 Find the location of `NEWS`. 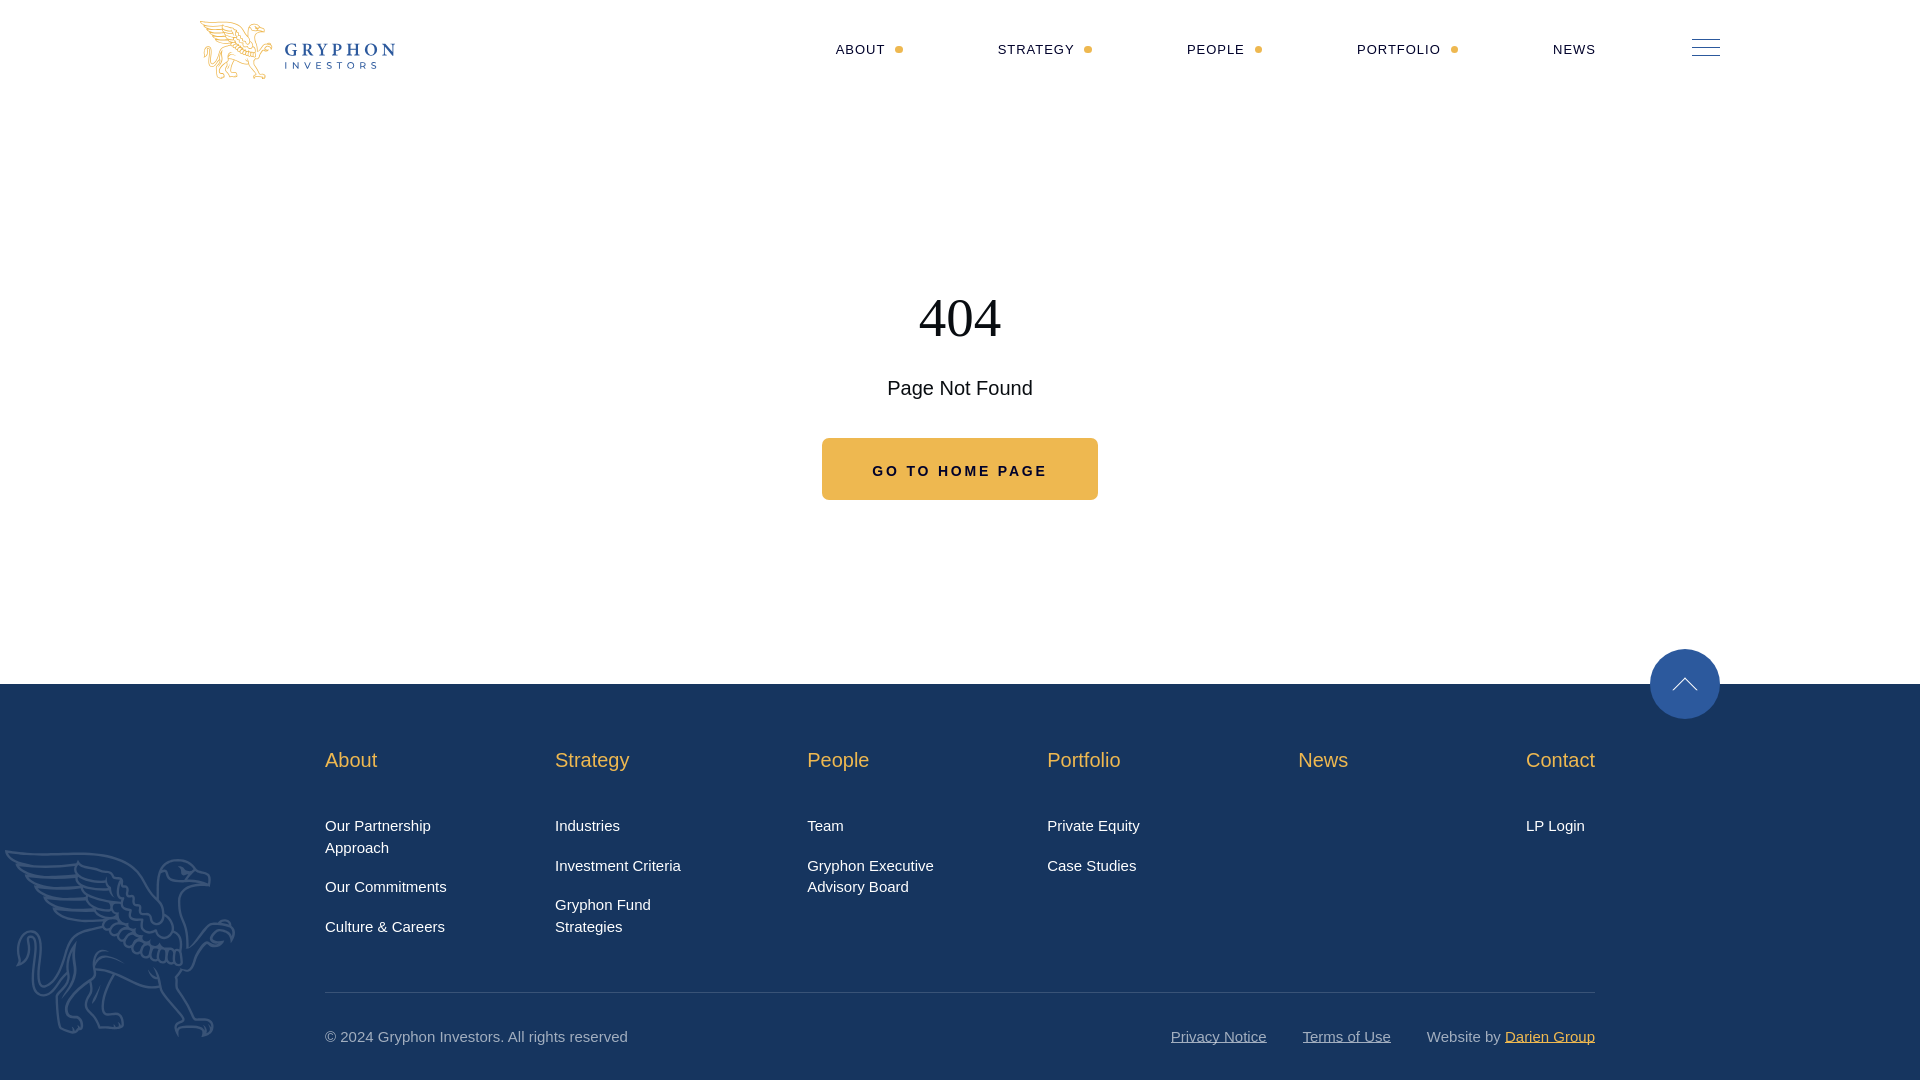

NEWS is located at coordinates (1093, 824).